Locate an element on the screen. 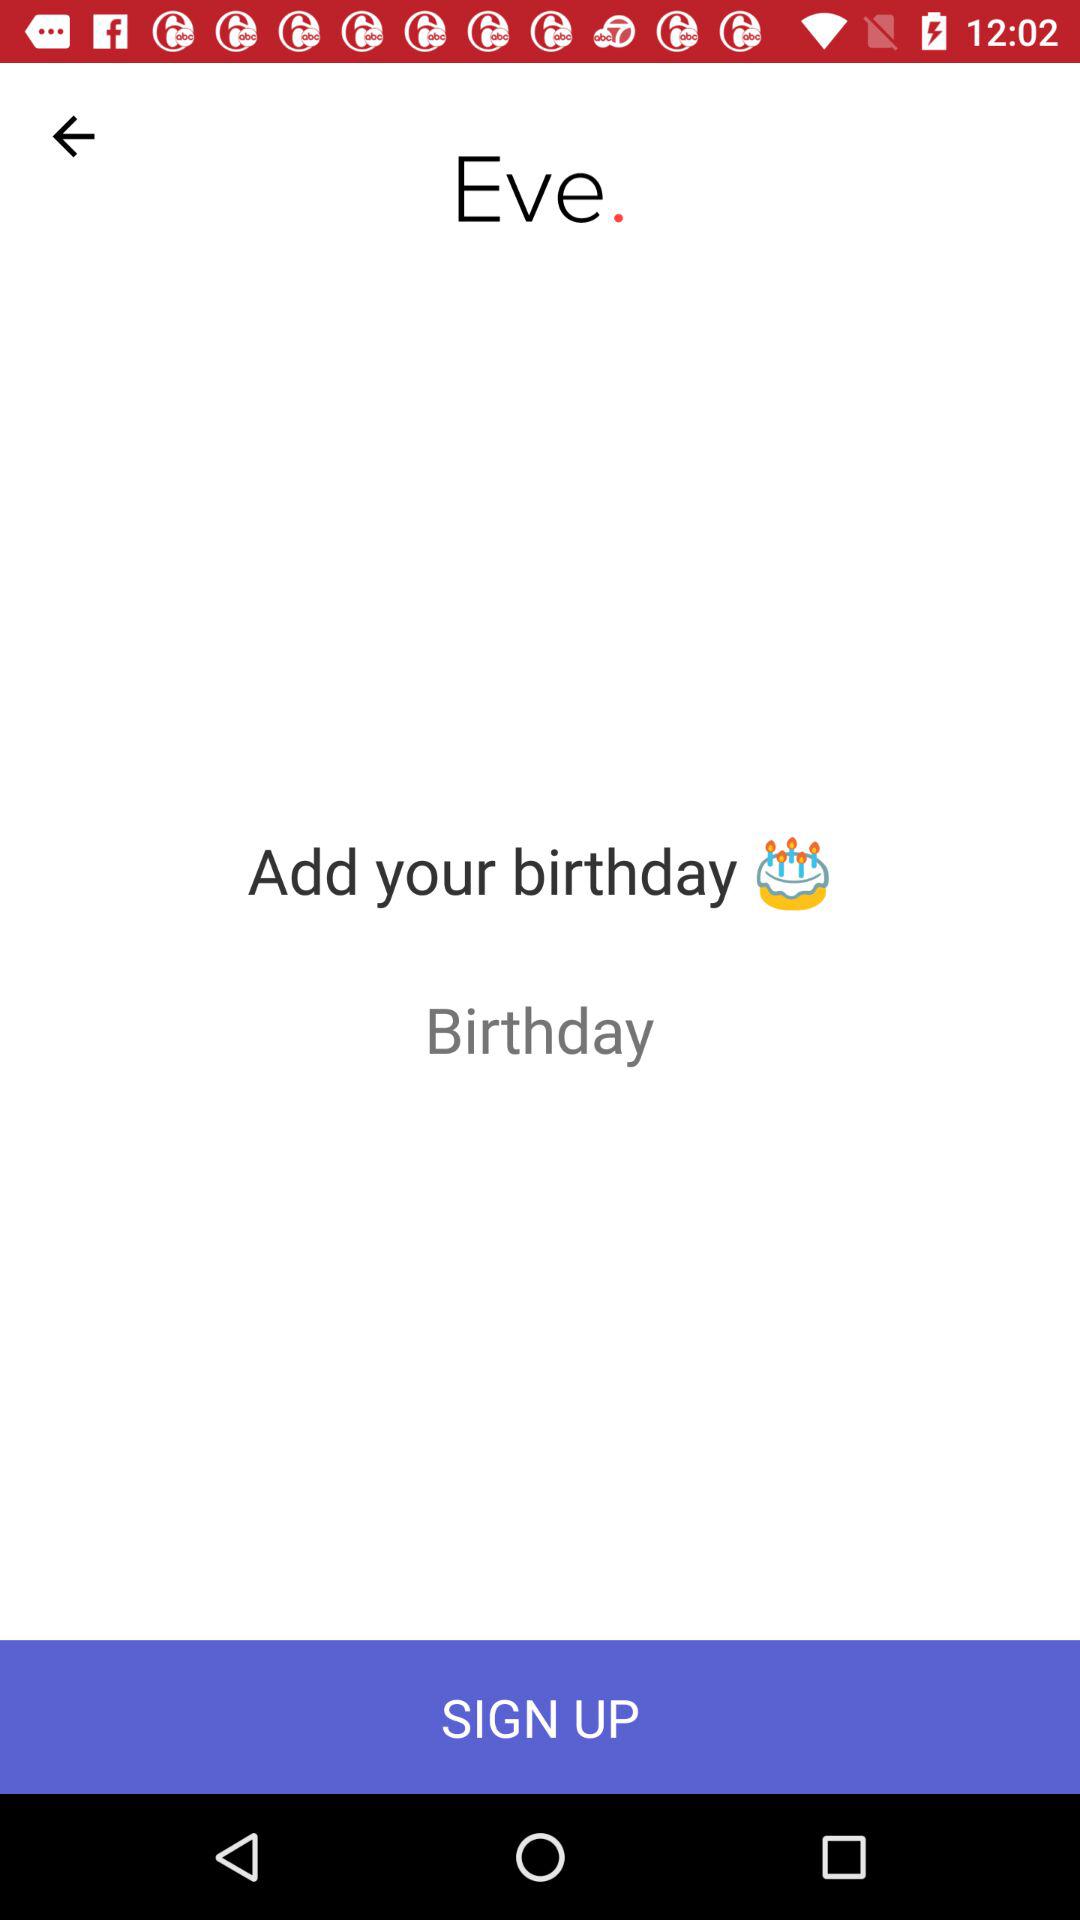 Image resolution: width=1080 pixels, height=1920 pixels. go back is located at coordinates (74, 136).